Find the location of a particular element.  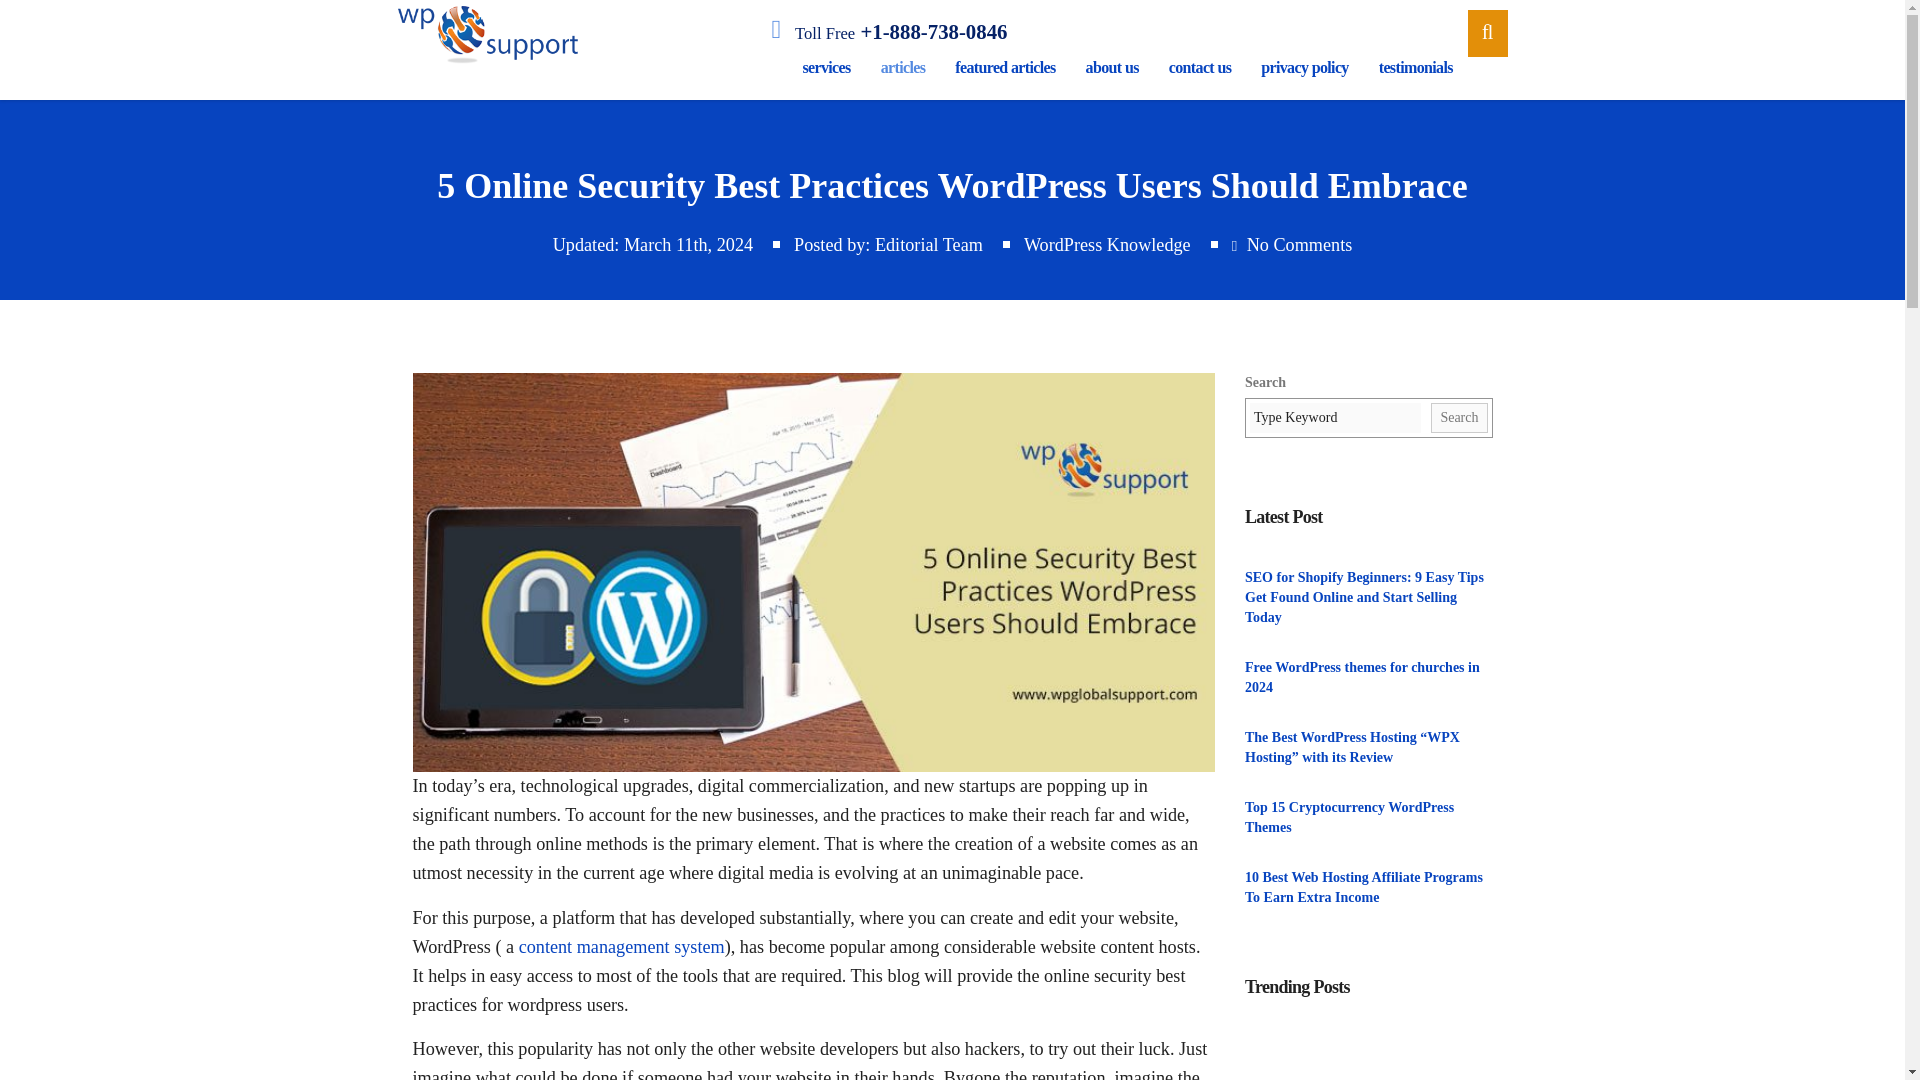

privacy policy is located at coordinates (1304, 68).